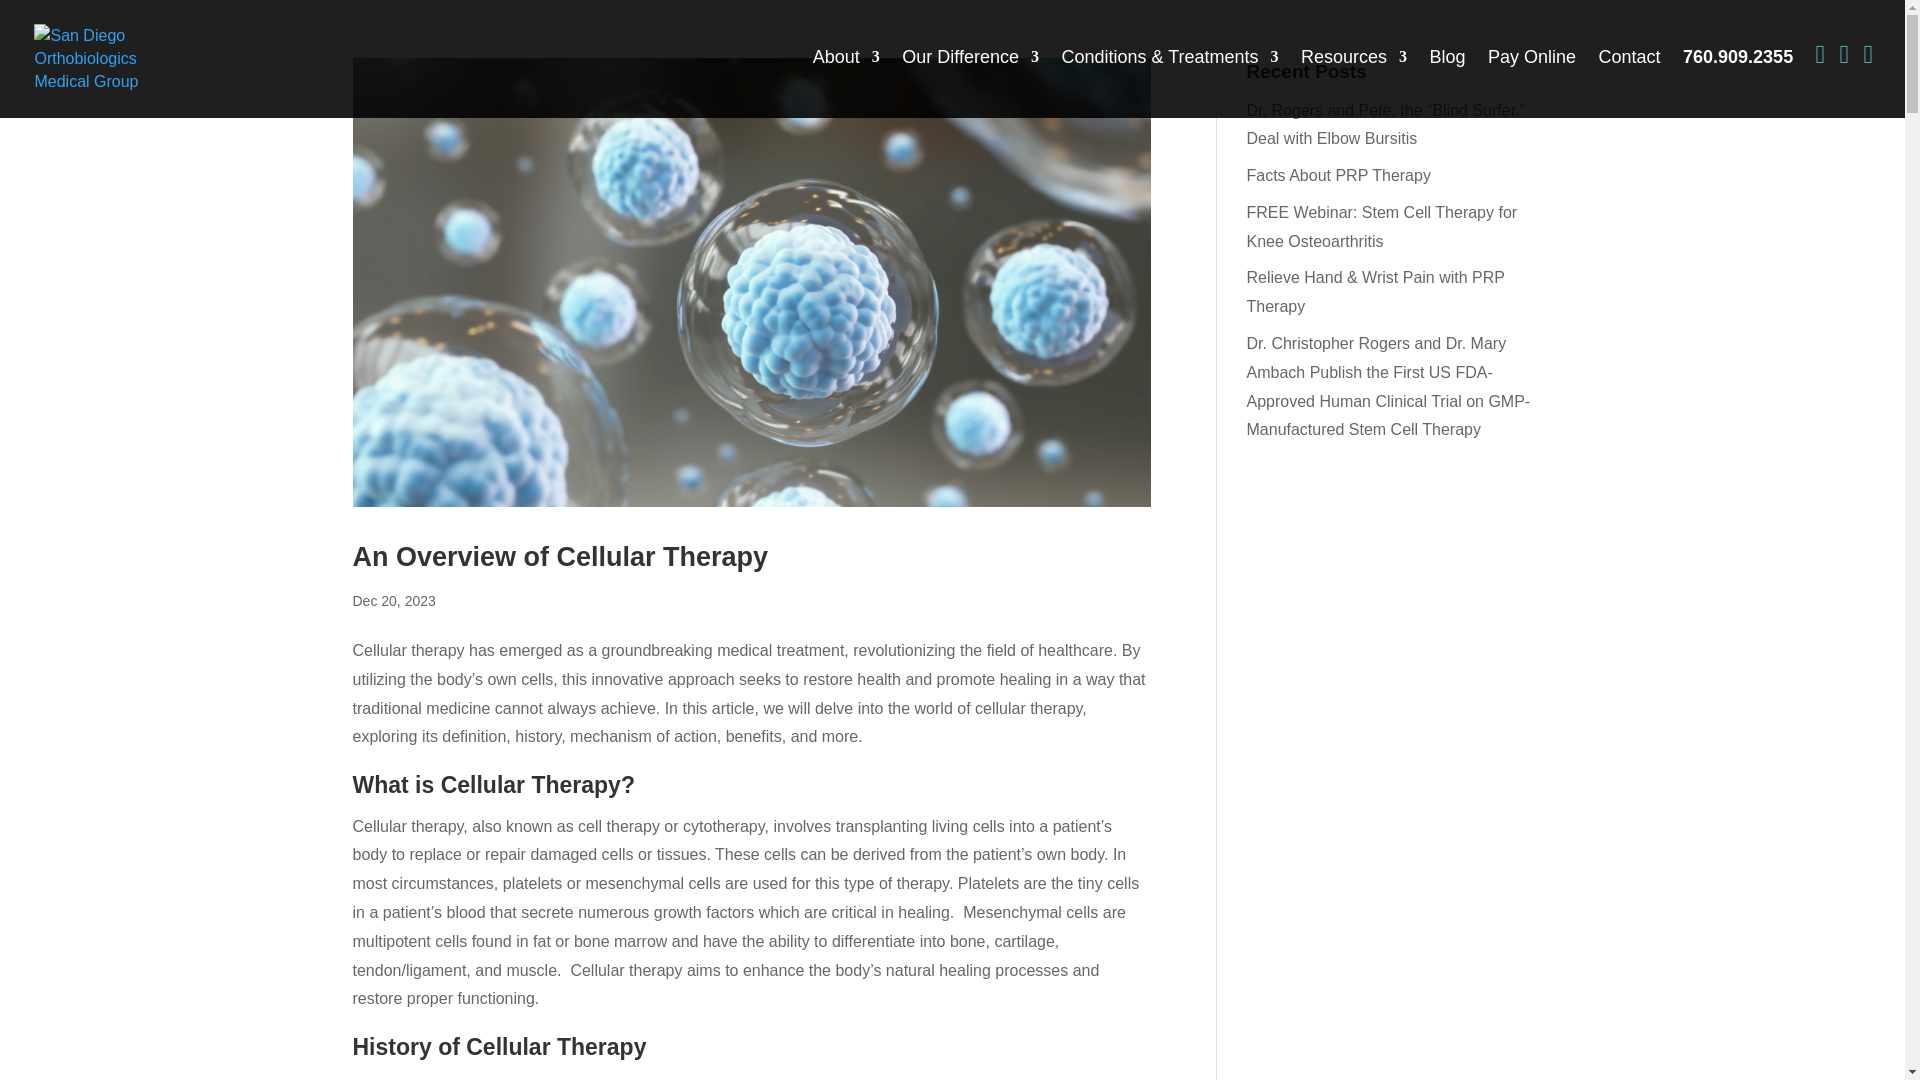 This screenshot has height=1080, width=1920. What do you see at coordinates (846, 82) in the screenshot?
I see `About` at bounding box center [846, 82].